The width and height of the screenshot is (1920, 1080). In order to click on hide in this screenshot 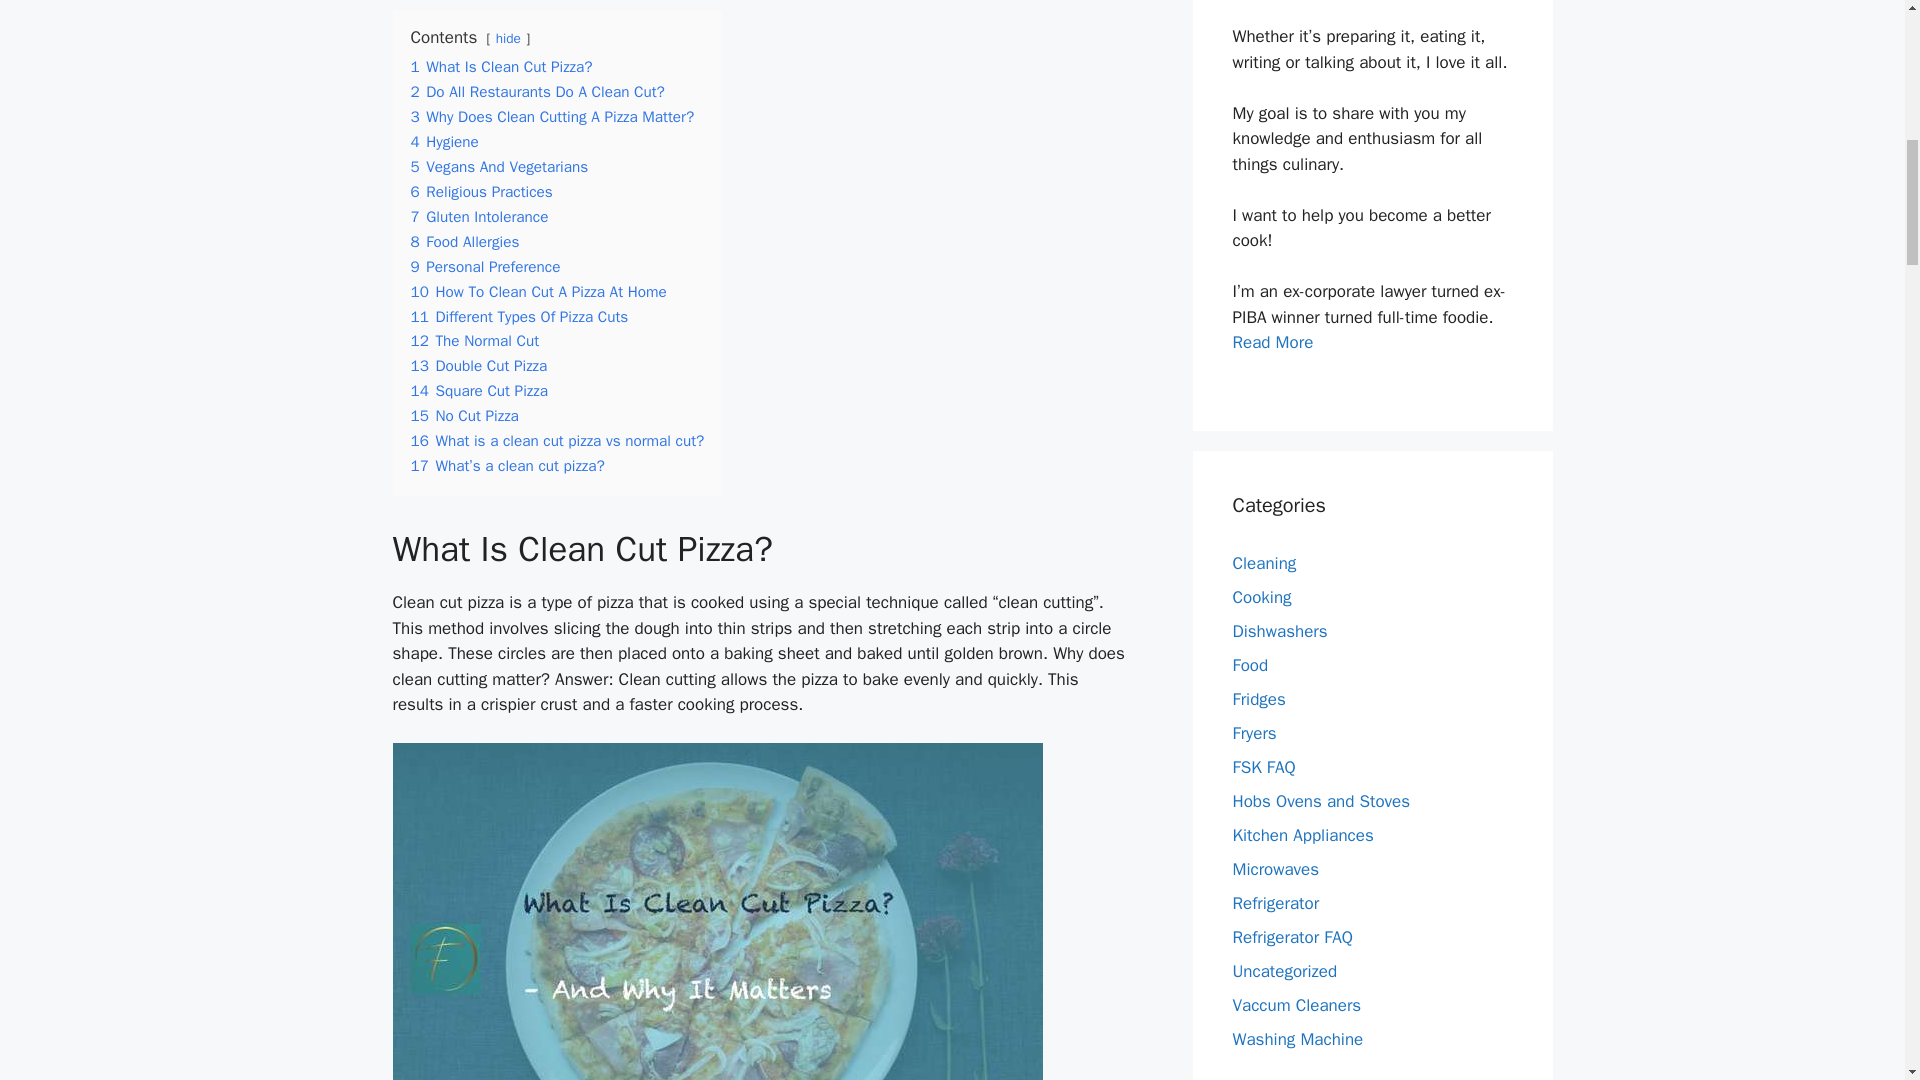, I will do `click(508, 38)`.